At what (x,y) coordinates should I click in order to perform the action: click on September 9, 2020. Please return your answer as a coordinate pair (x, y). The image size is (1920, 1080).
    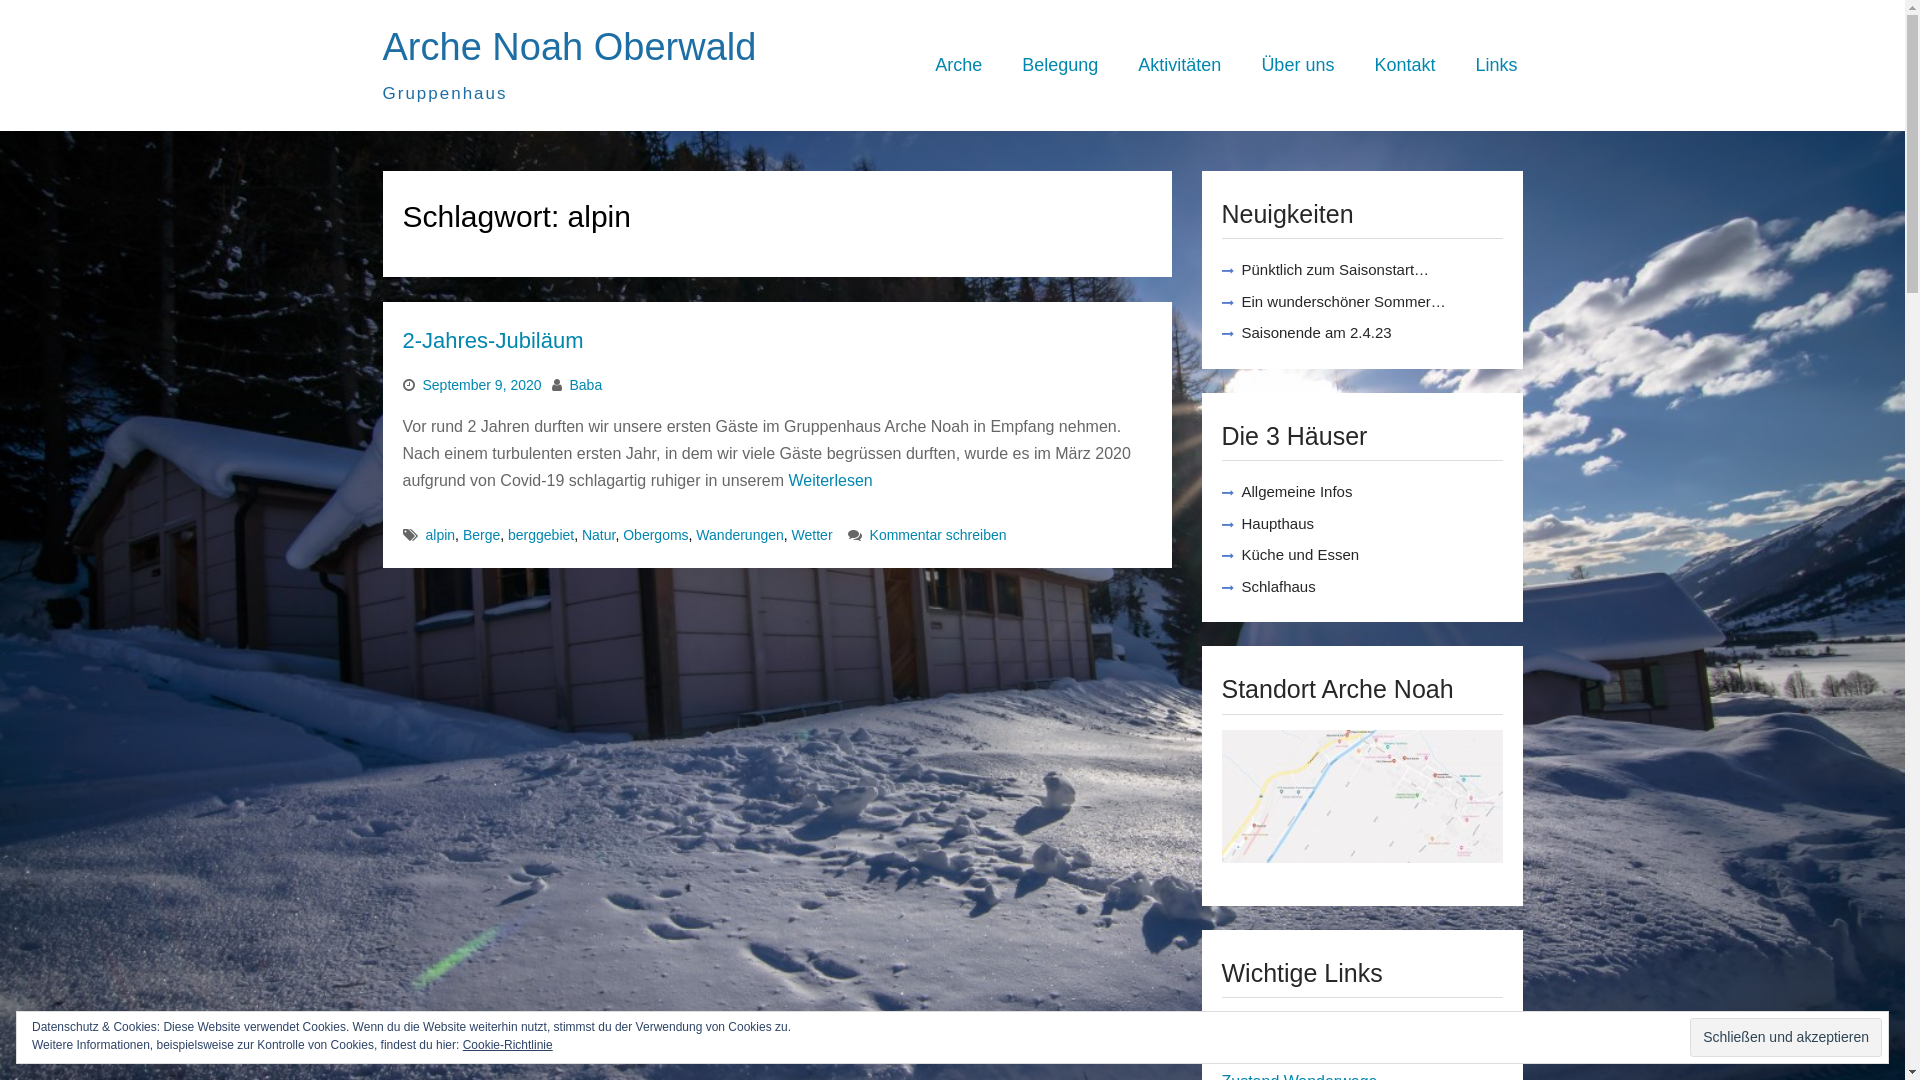
    Looking at the image, I should click on (482, 385).